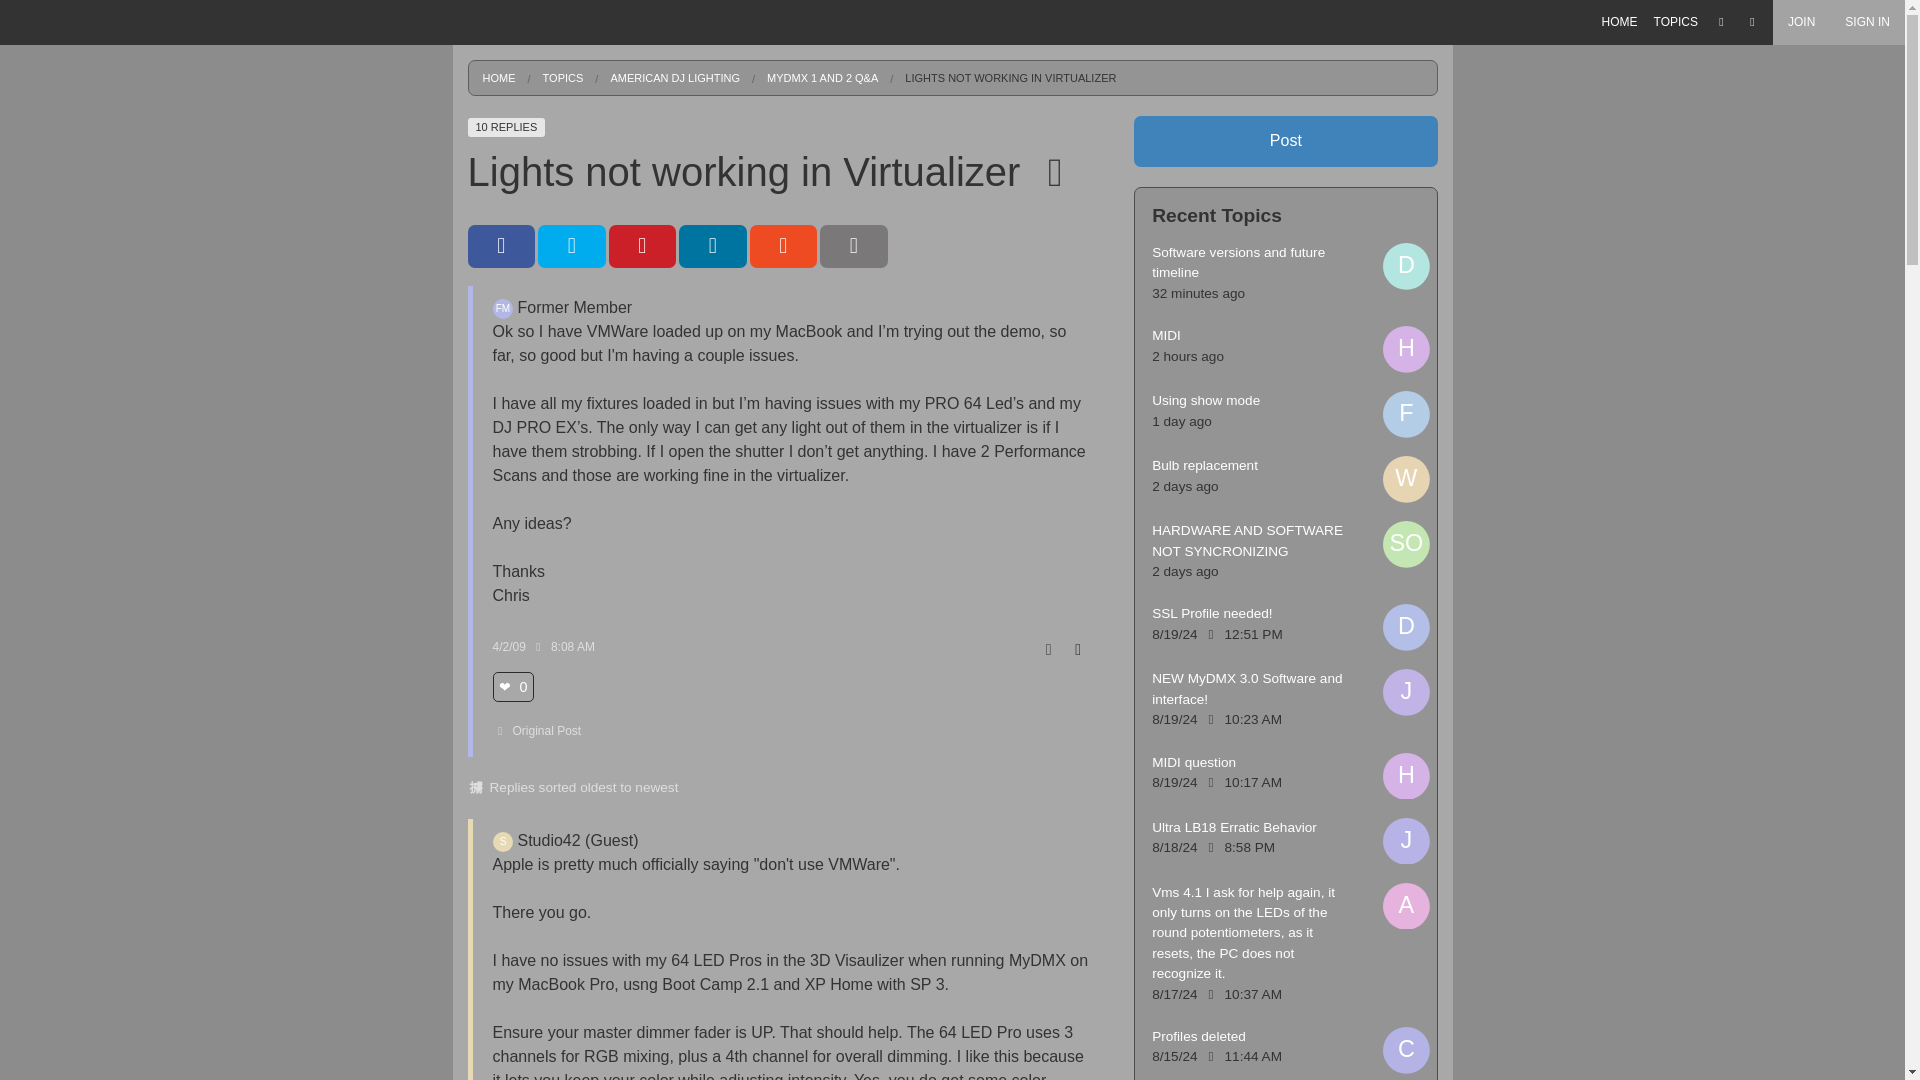 The width and height of the screenshot is (1920, 1080). I want to click on J, so click(1406, 692).